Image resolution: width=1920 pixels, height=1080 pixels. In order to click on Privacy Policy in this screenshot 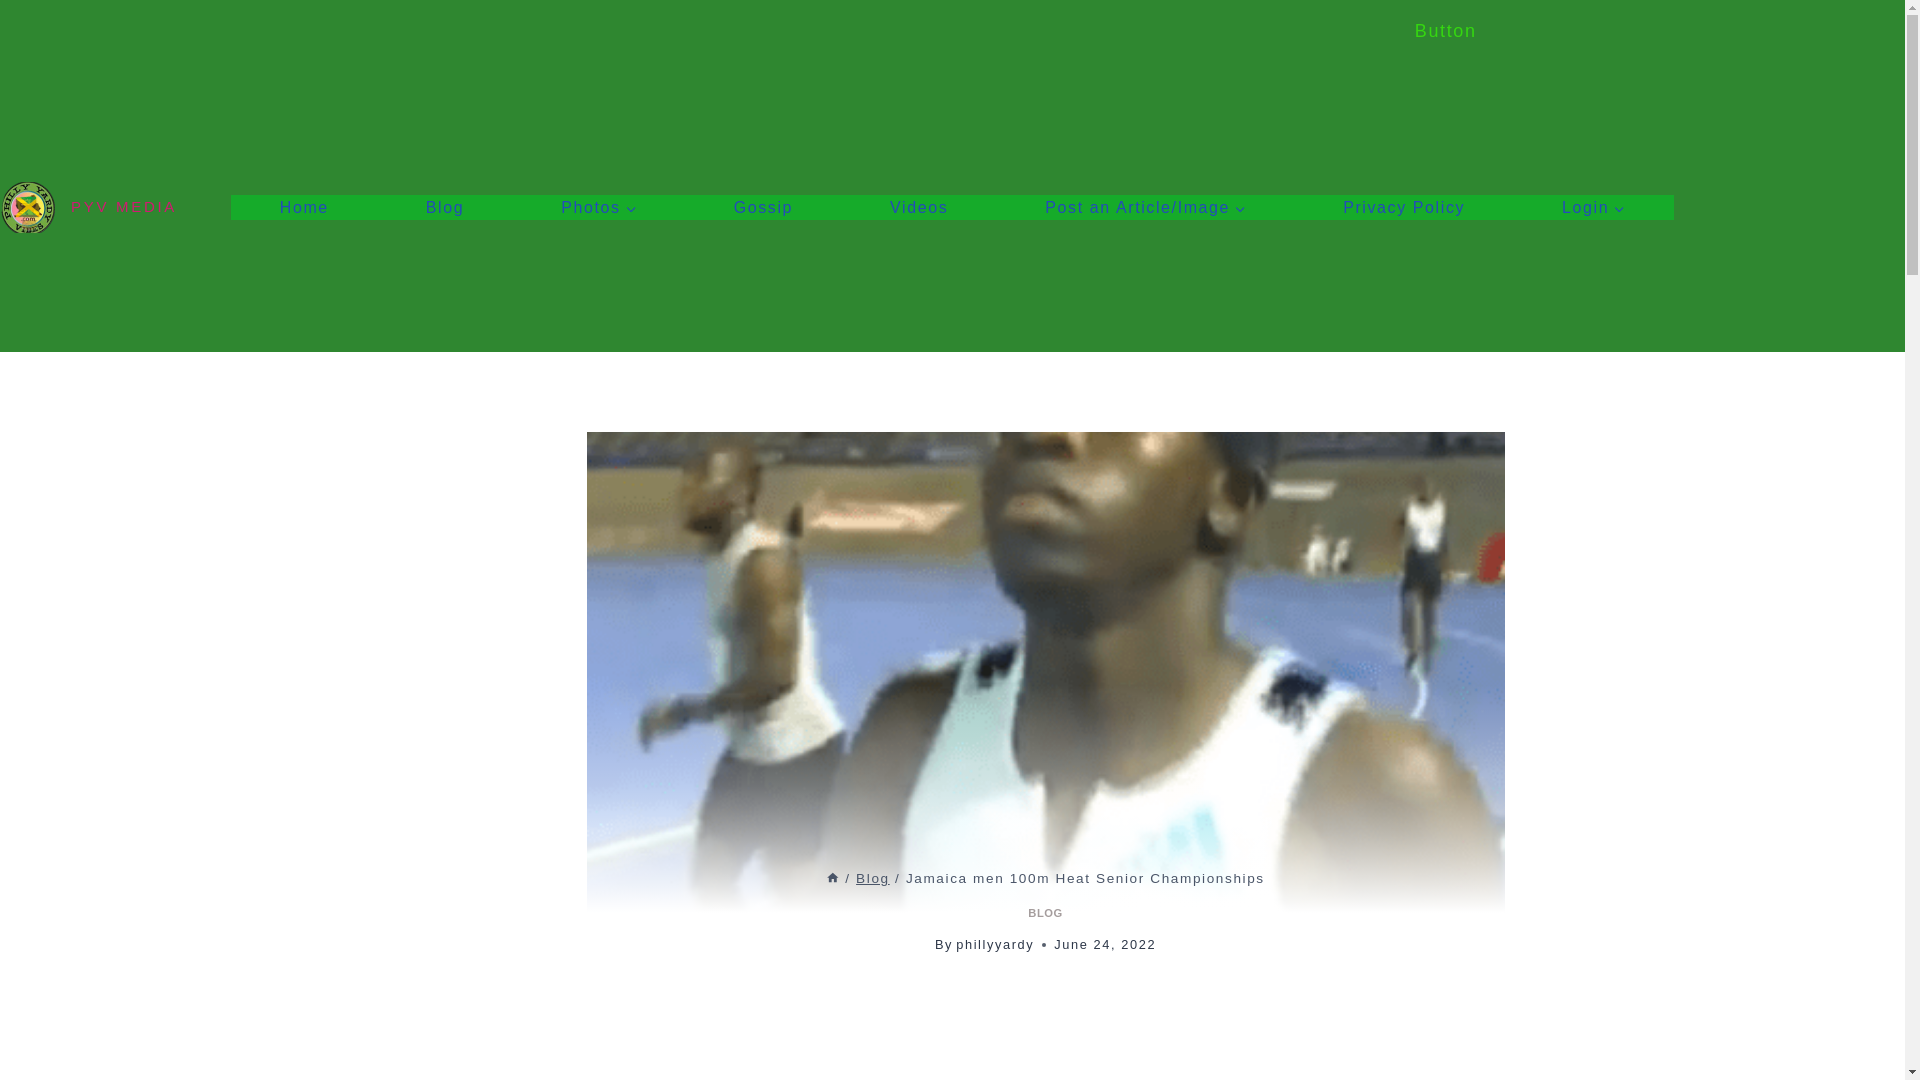, I will do `click(1404, 208)`.